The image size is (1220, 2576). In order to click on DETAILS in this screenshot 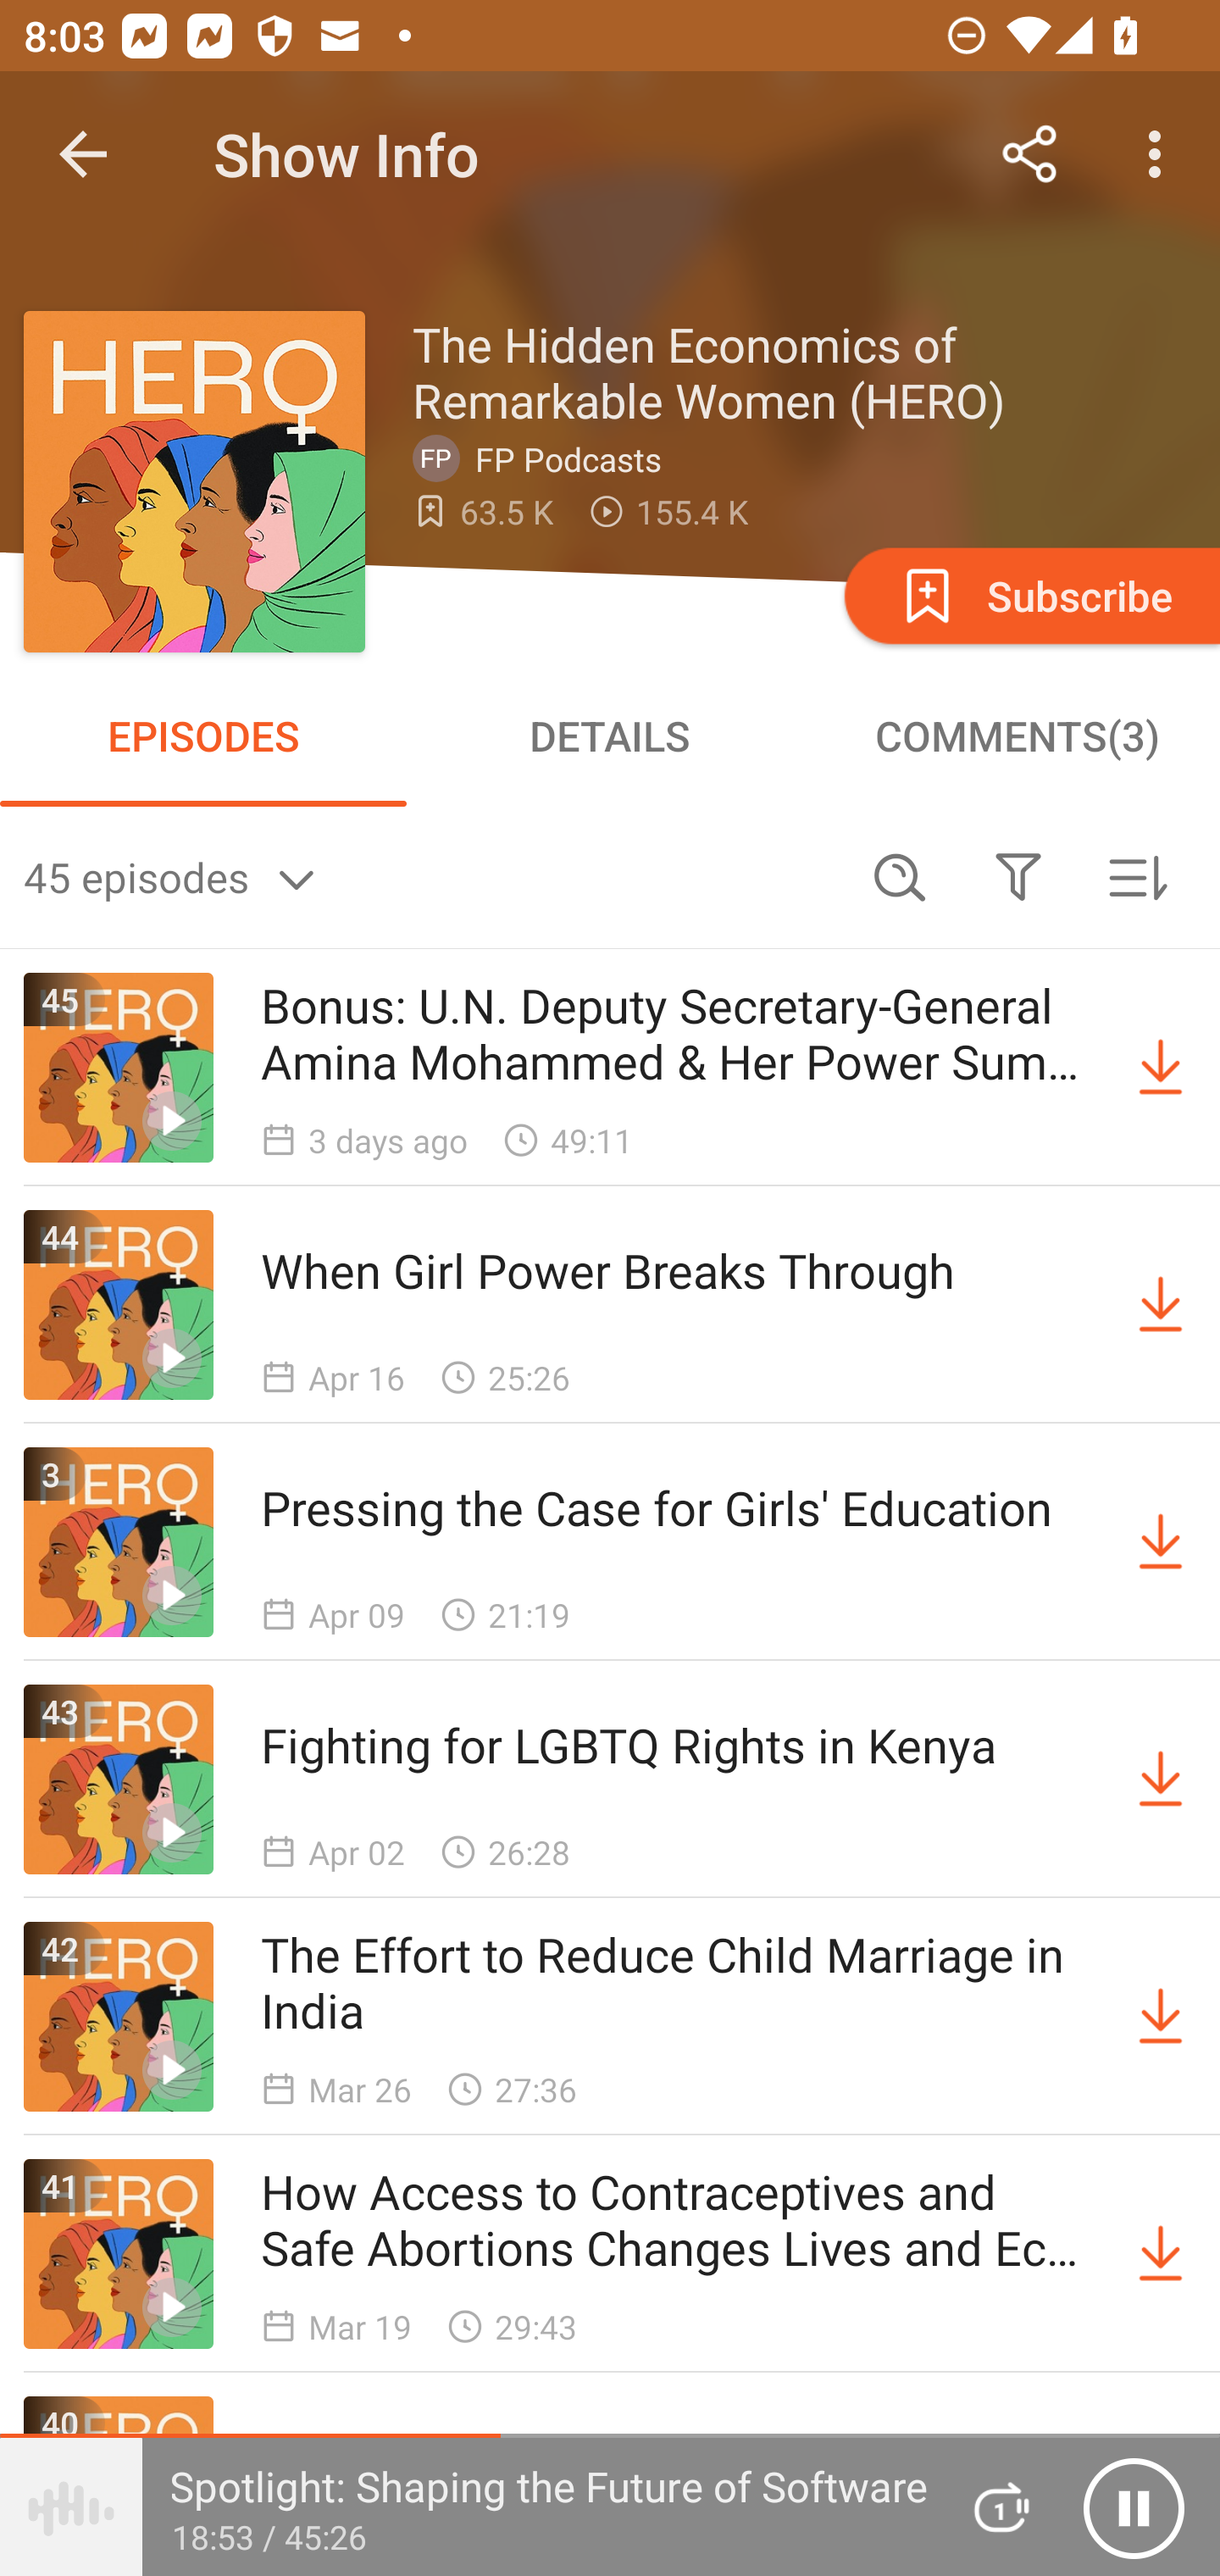, I will do `click(610, 736)`.